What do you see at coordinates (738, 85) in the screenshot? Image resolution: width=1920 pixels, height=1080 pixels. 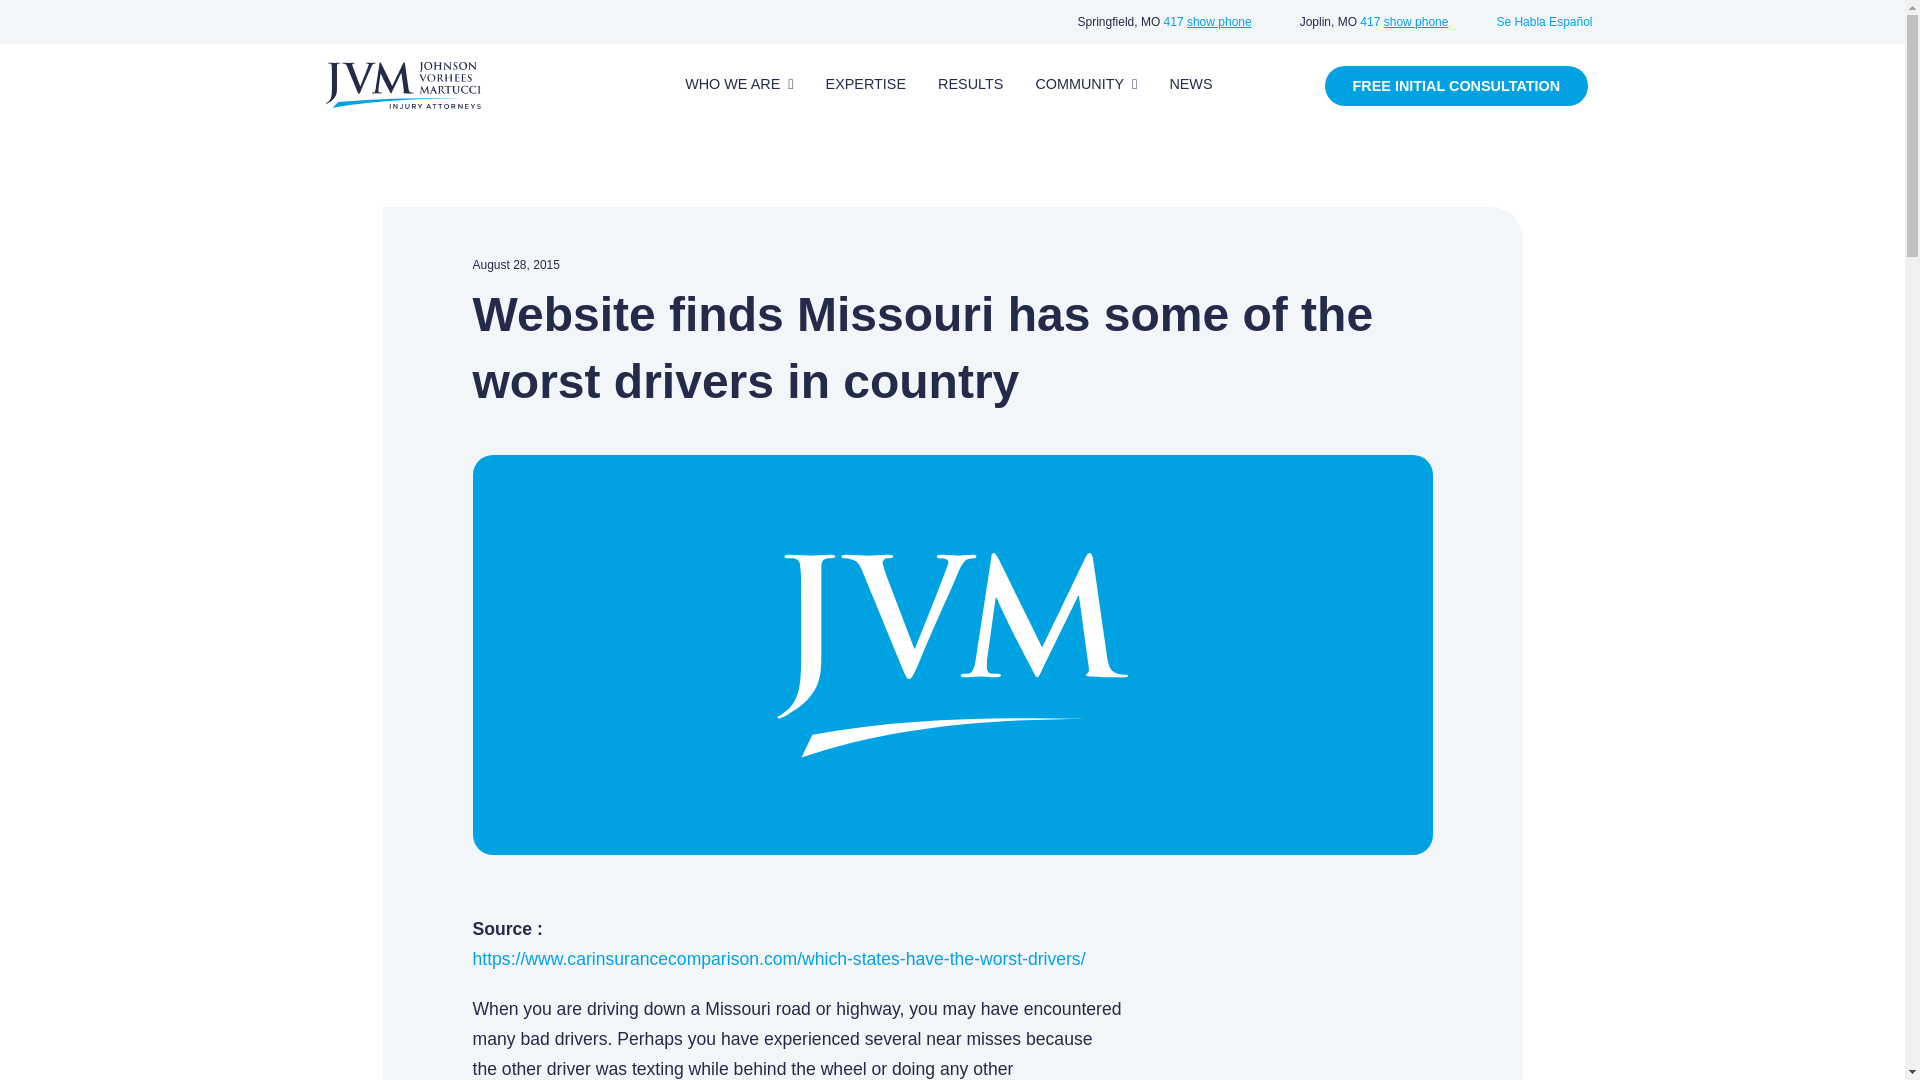 I see `WHO WE ARE` at bounding box center [738, 85].